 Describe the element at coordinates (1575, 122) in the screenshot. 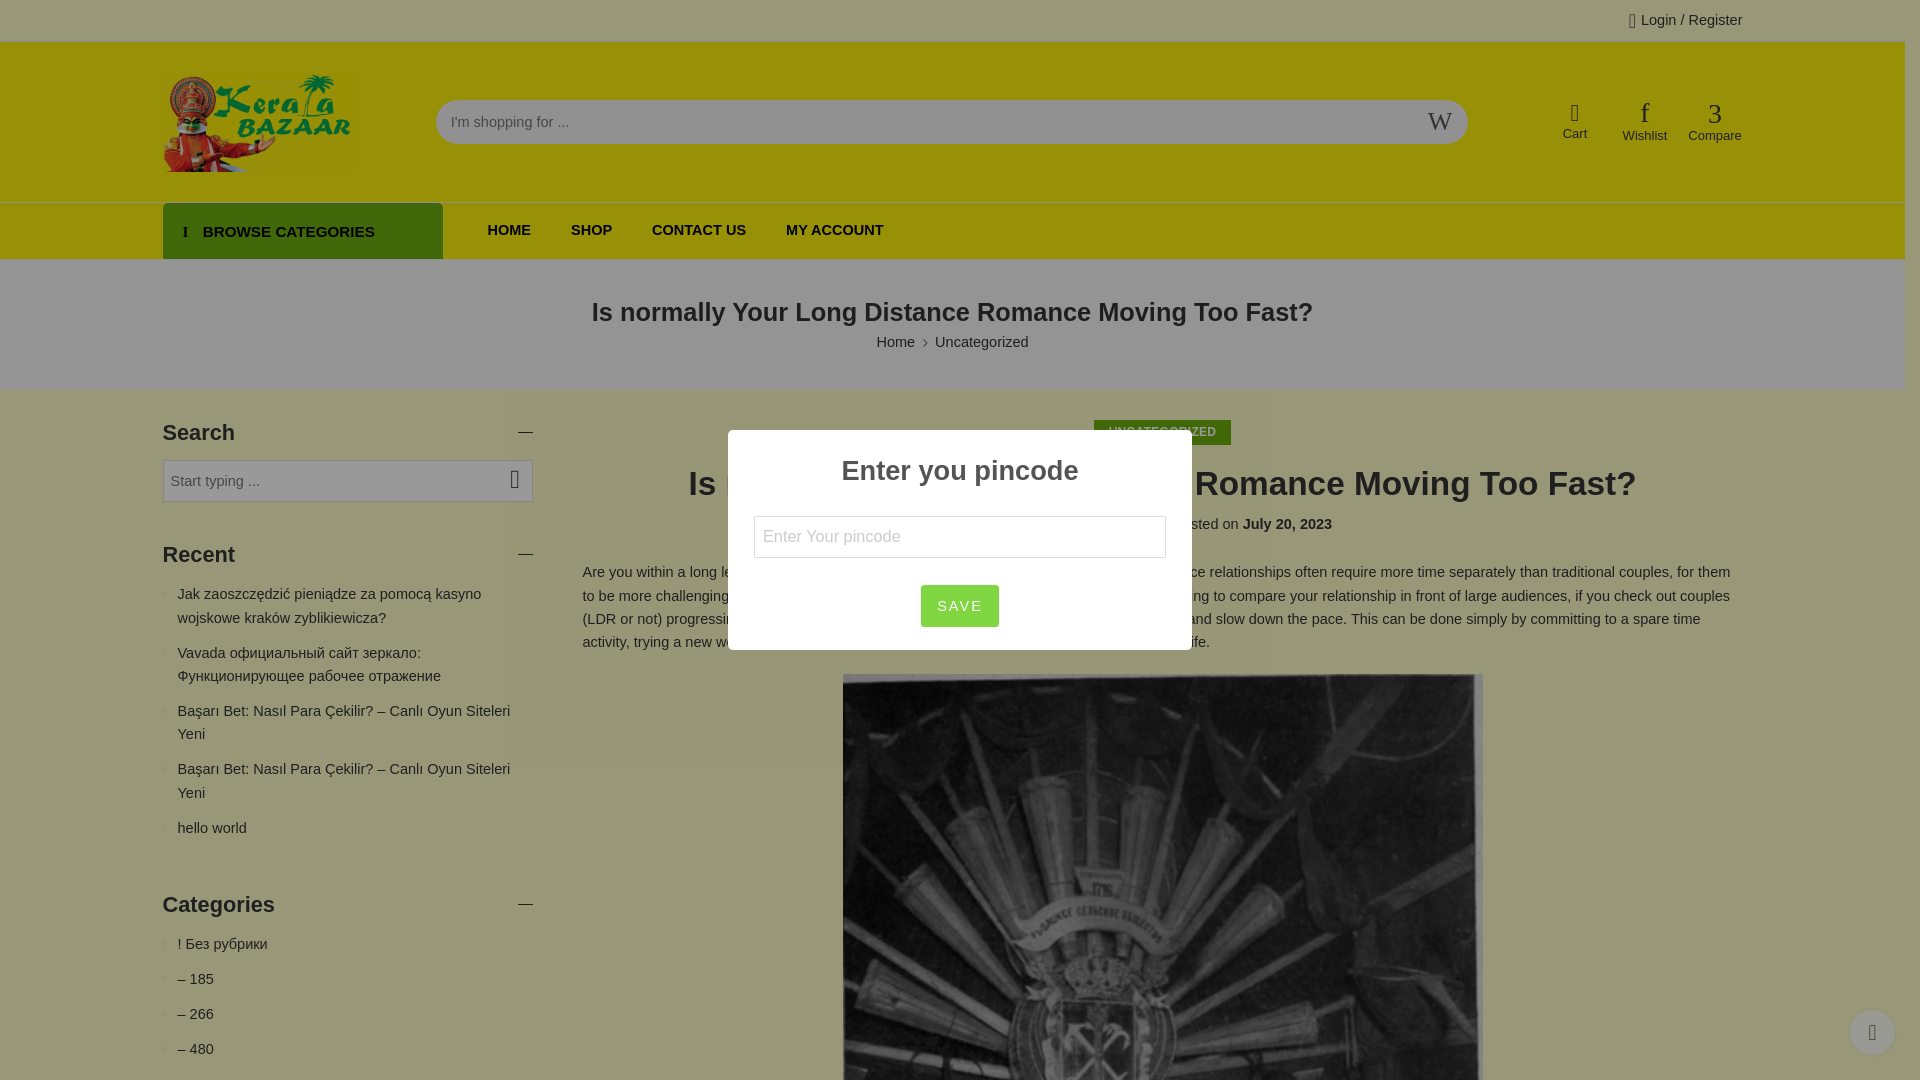

I see `Cart` at that location.